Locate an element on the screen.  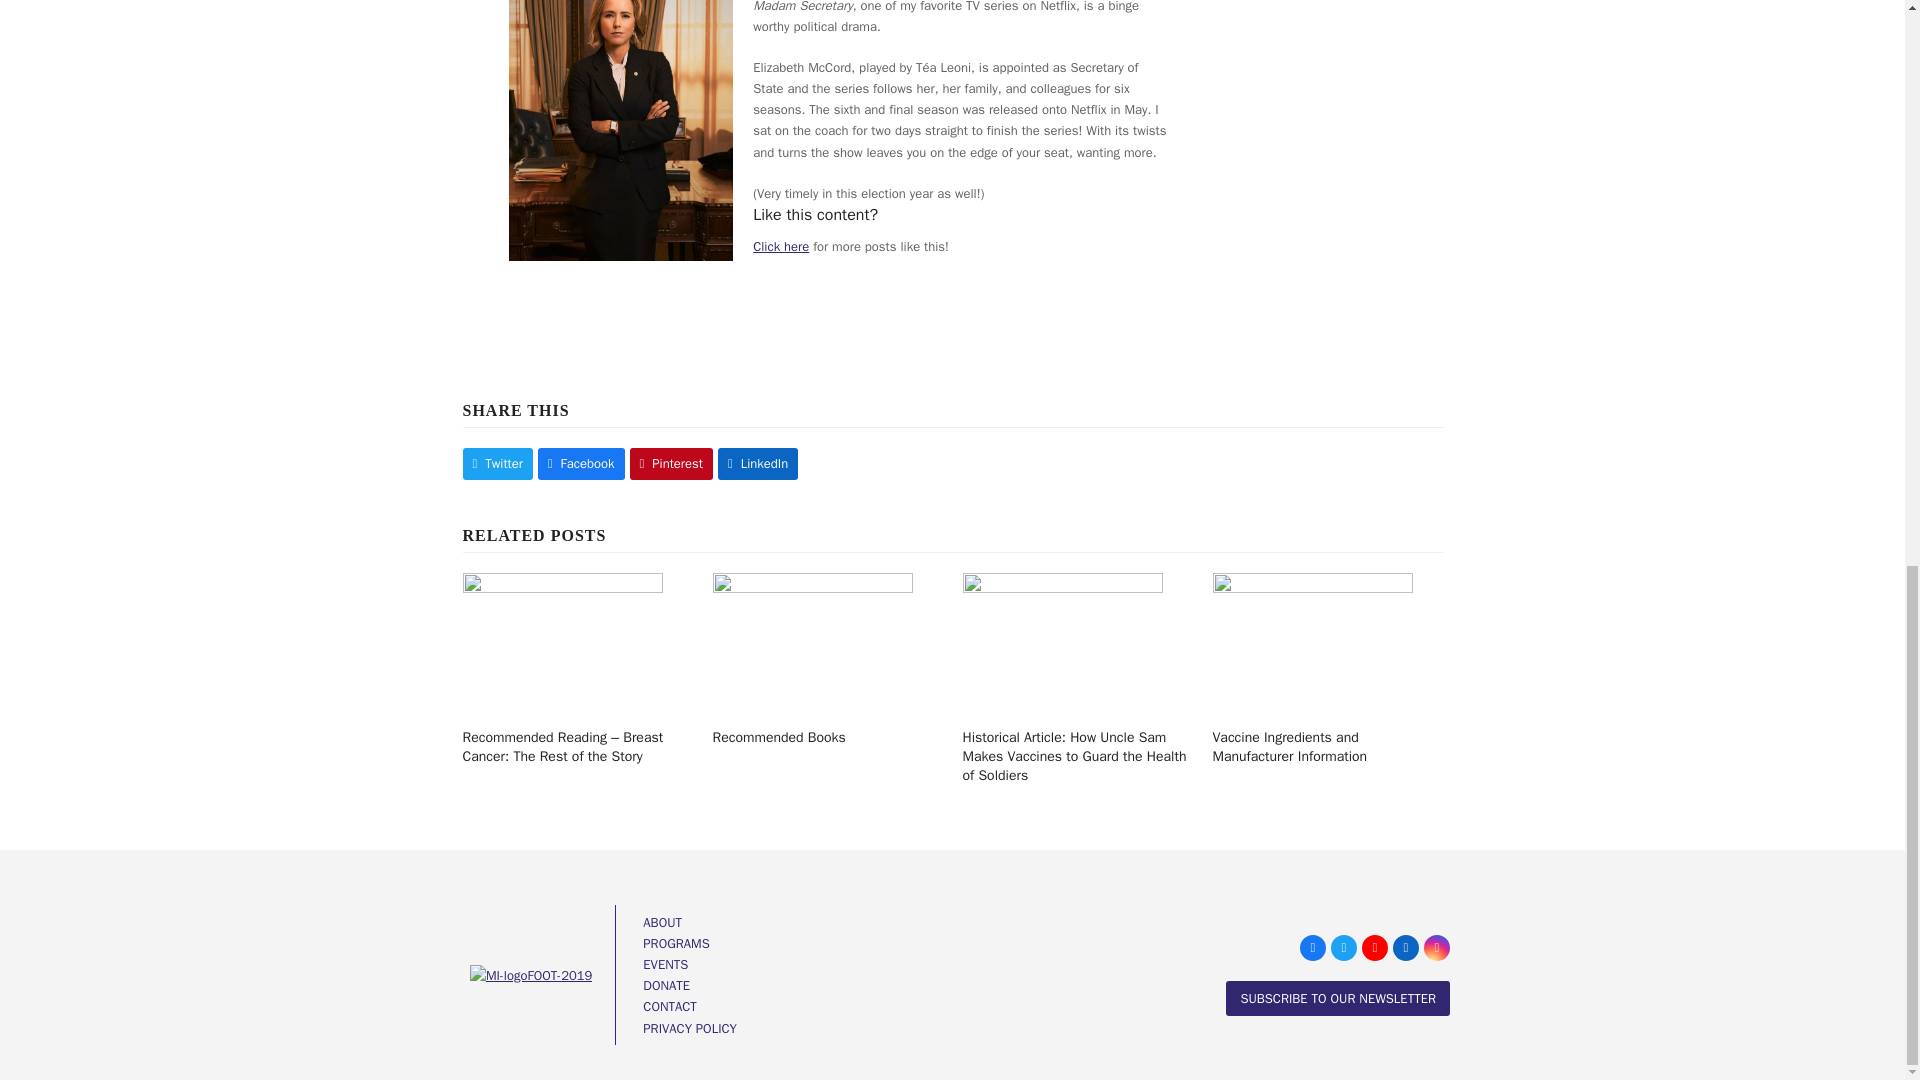
LinkedIn is located at coordinates (1406, 948).